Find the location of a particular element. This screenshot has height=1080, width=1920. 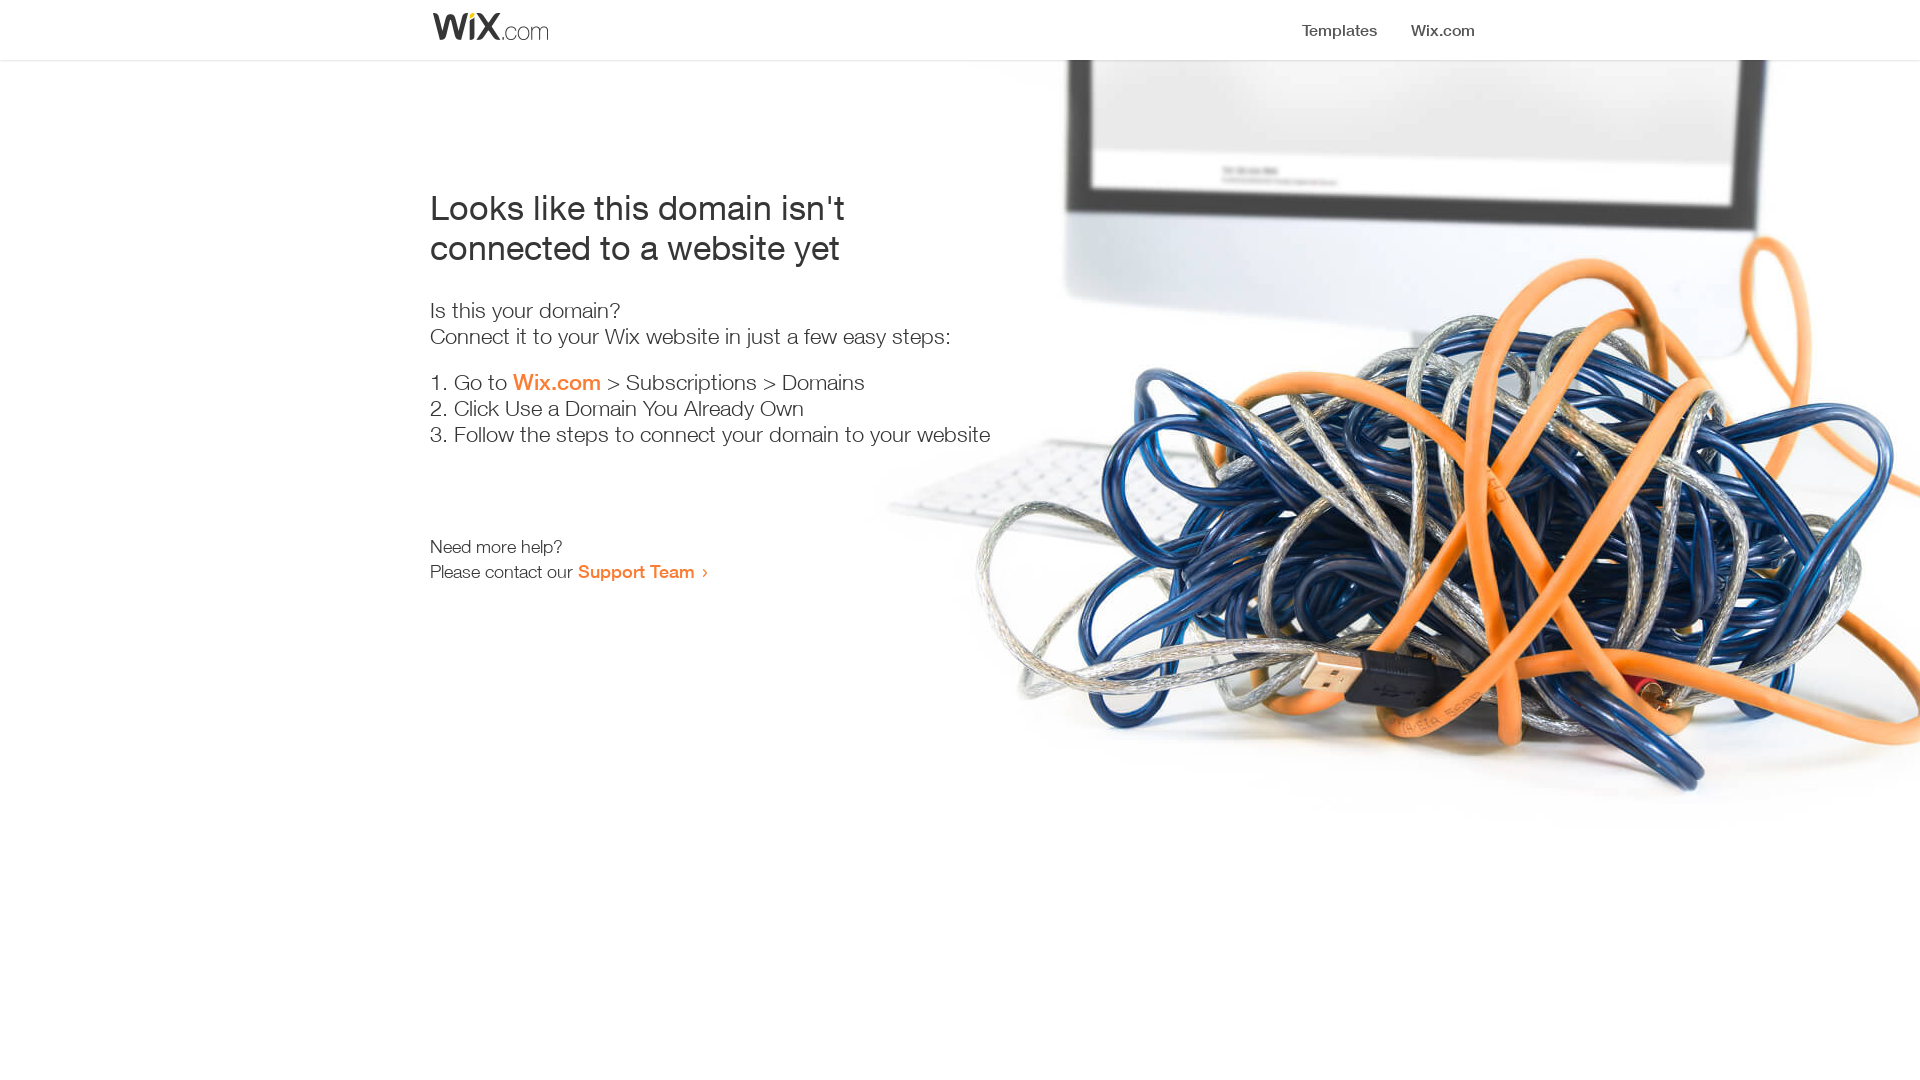

Wix.com is located at coordinates (557, 382).